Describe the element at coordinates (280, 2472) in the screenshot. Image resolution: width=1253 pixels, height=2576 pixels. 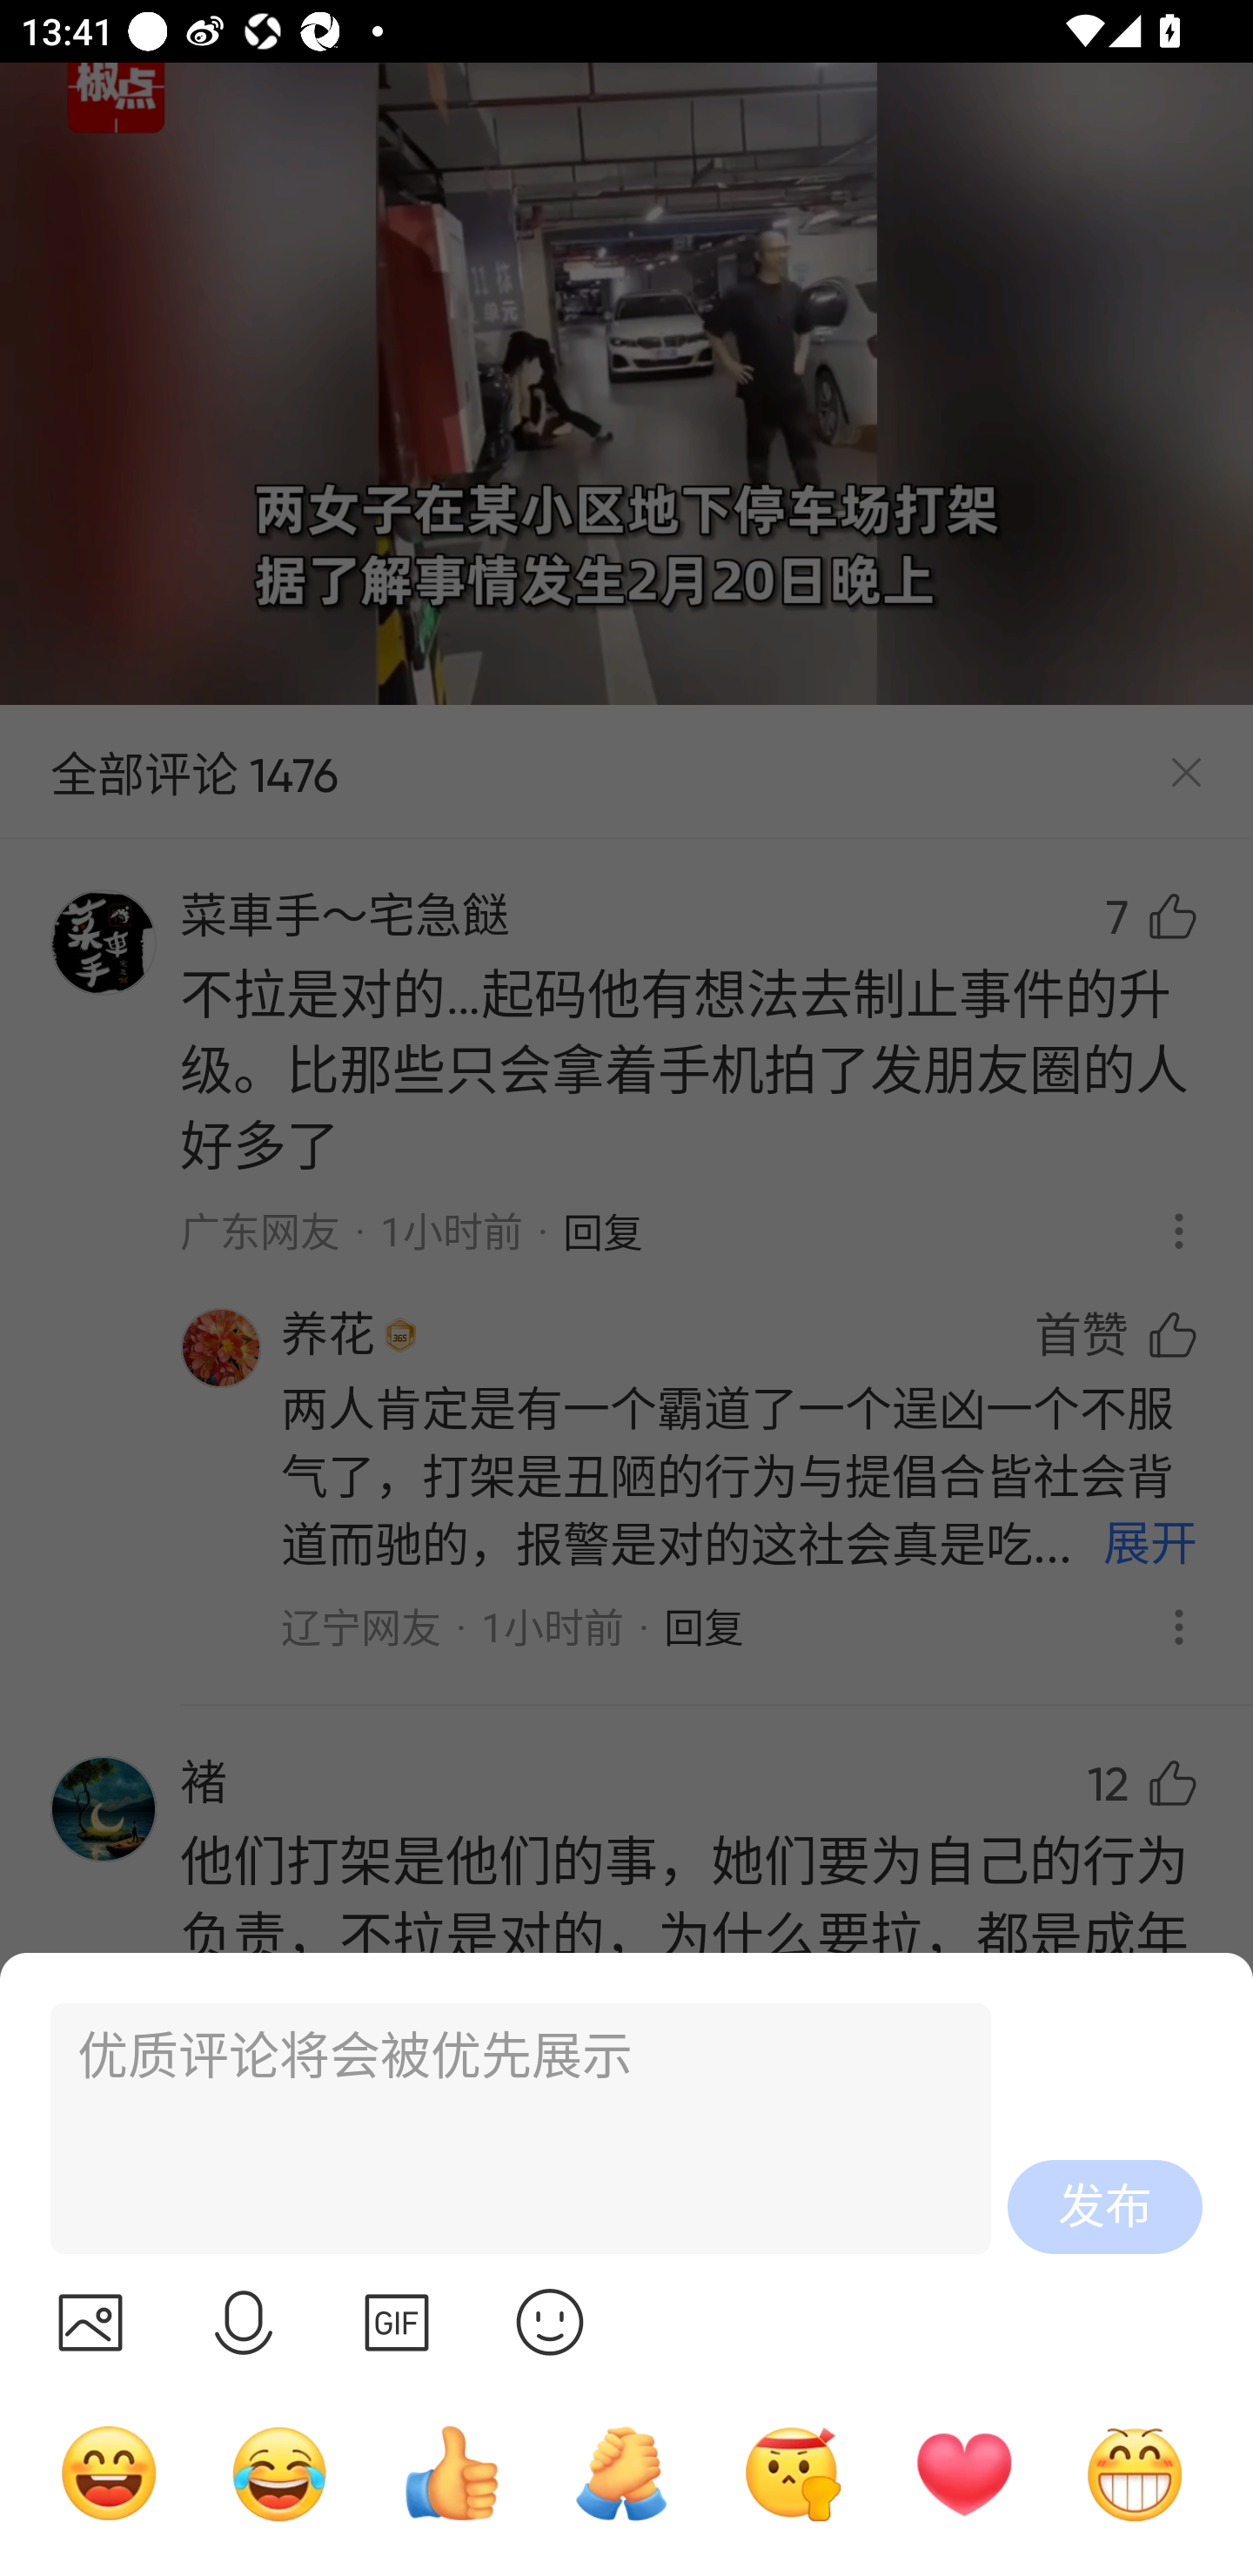
I see `哭笑` at that location.